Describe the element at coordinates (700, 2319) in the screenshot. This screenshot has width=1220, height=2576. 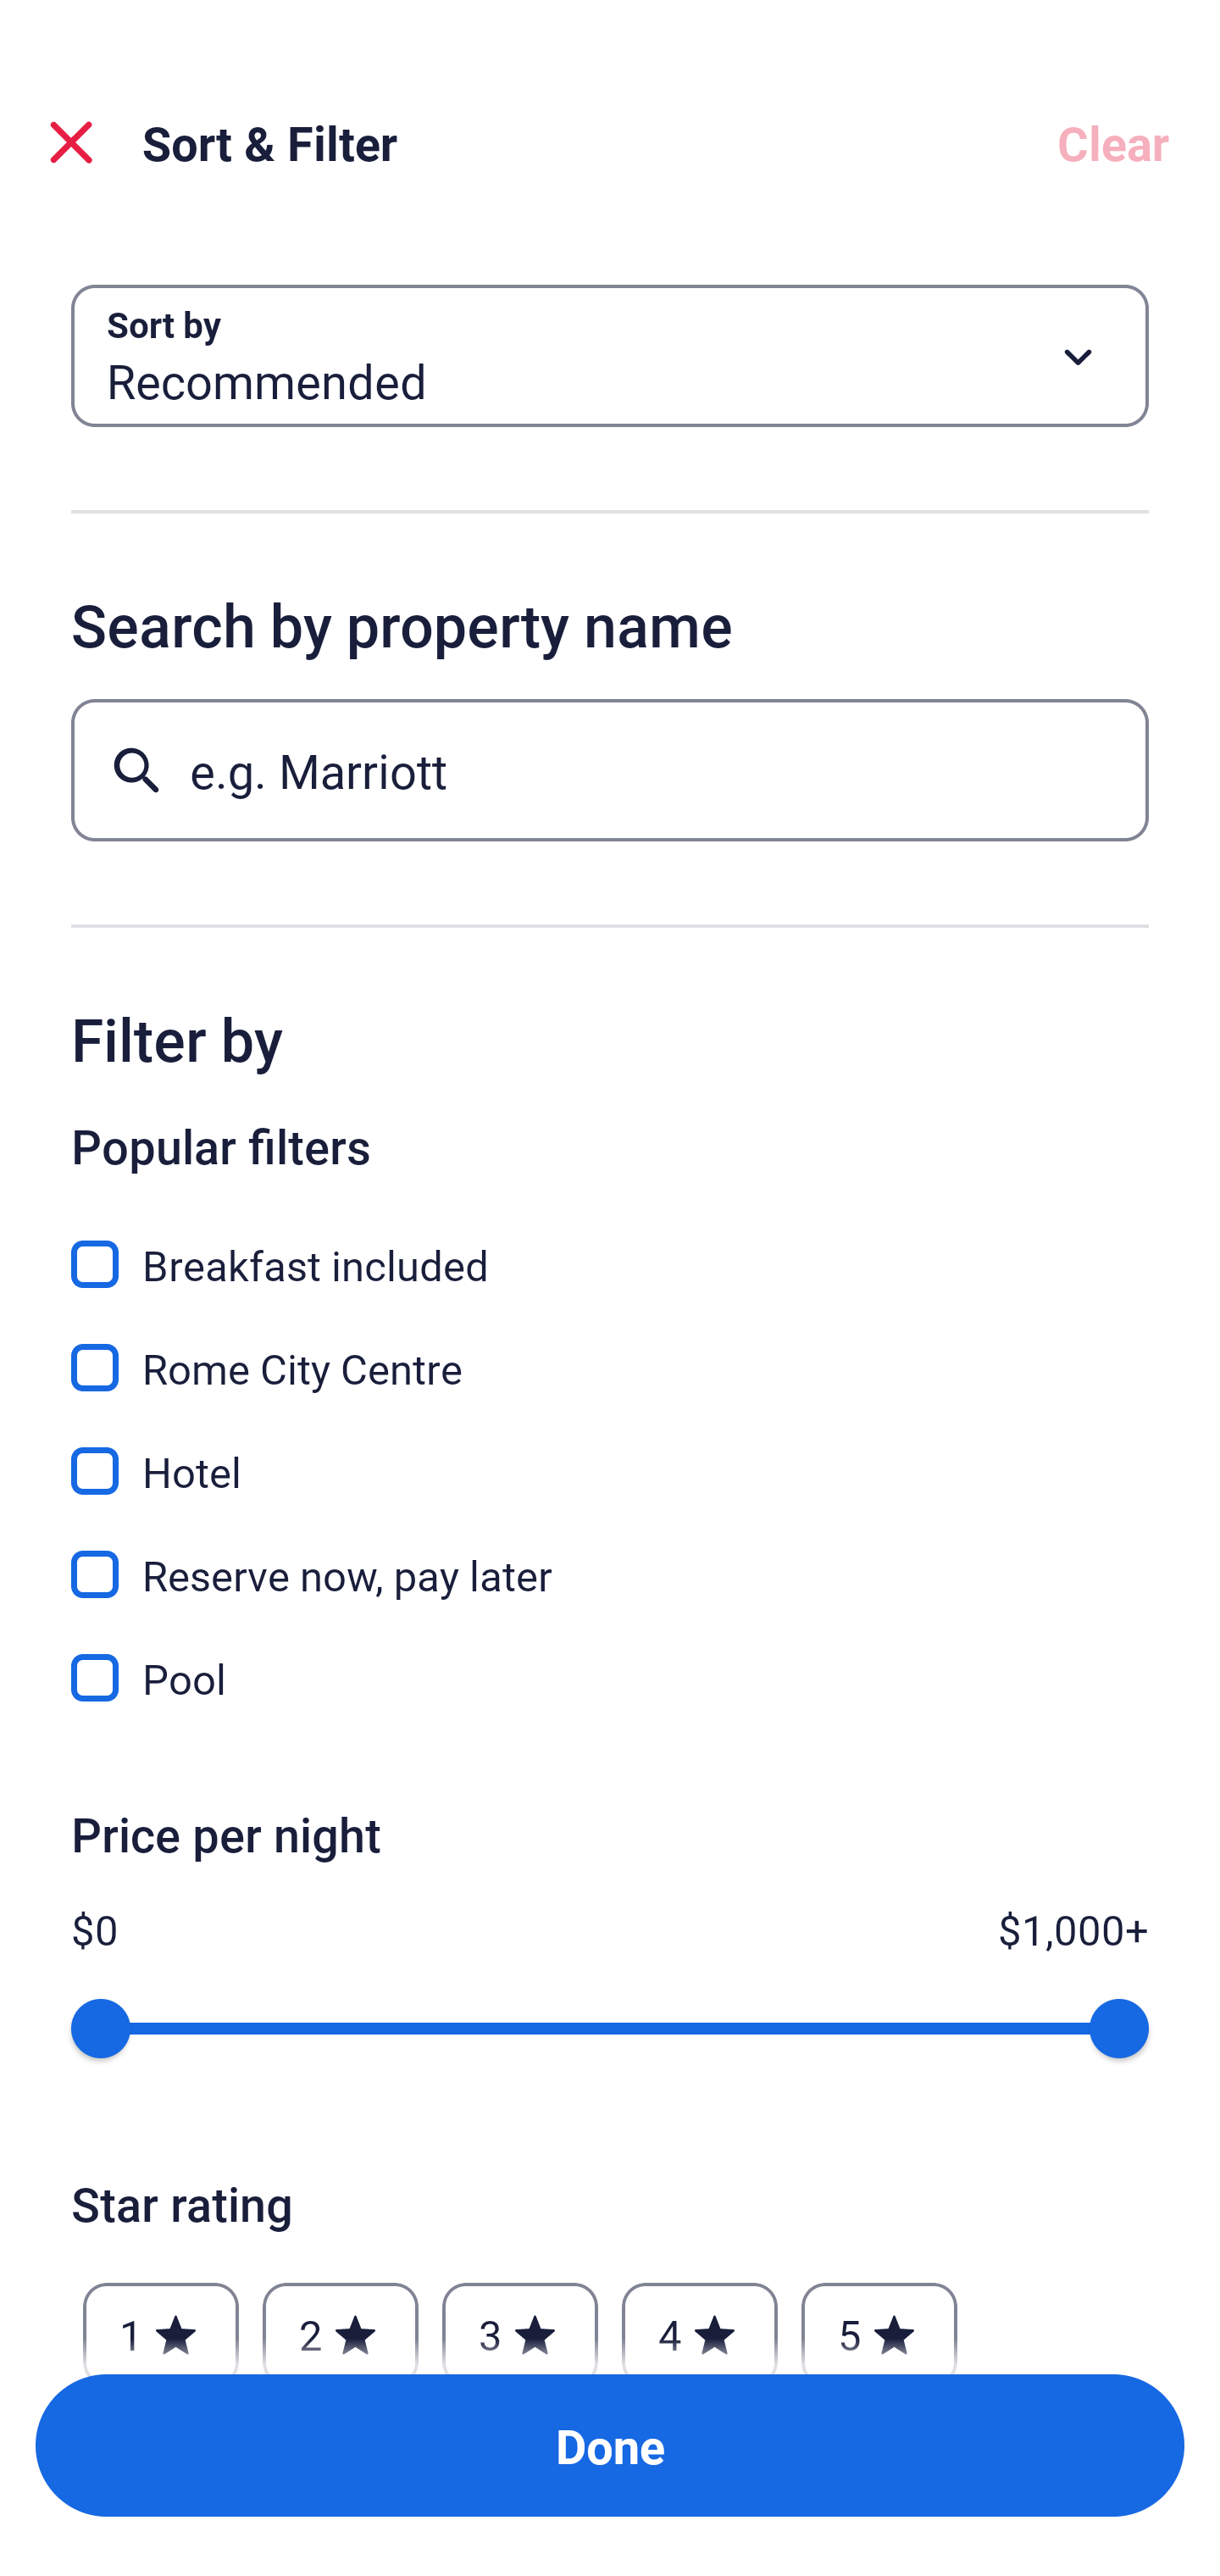
I see `4` at that location.